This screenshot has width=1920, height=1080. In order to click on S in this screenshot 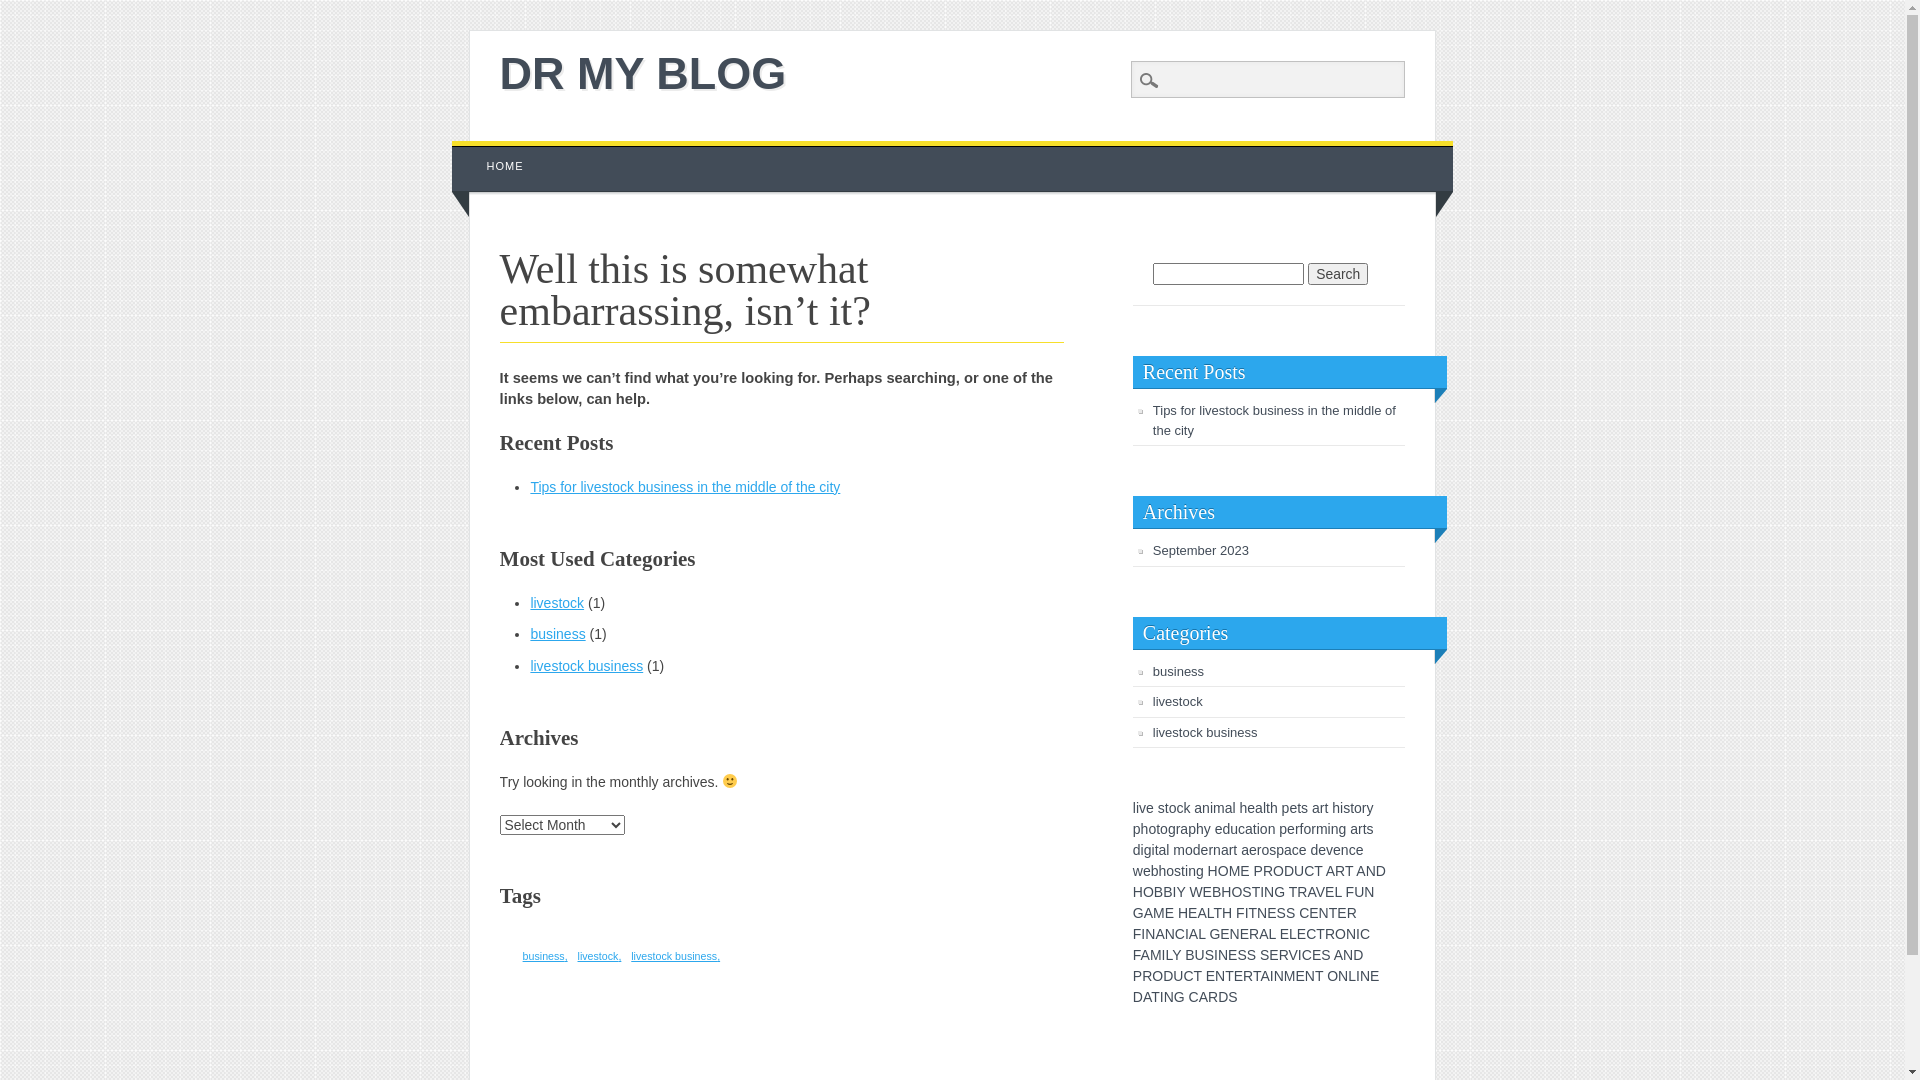, I will do `click(1264, 955)`.